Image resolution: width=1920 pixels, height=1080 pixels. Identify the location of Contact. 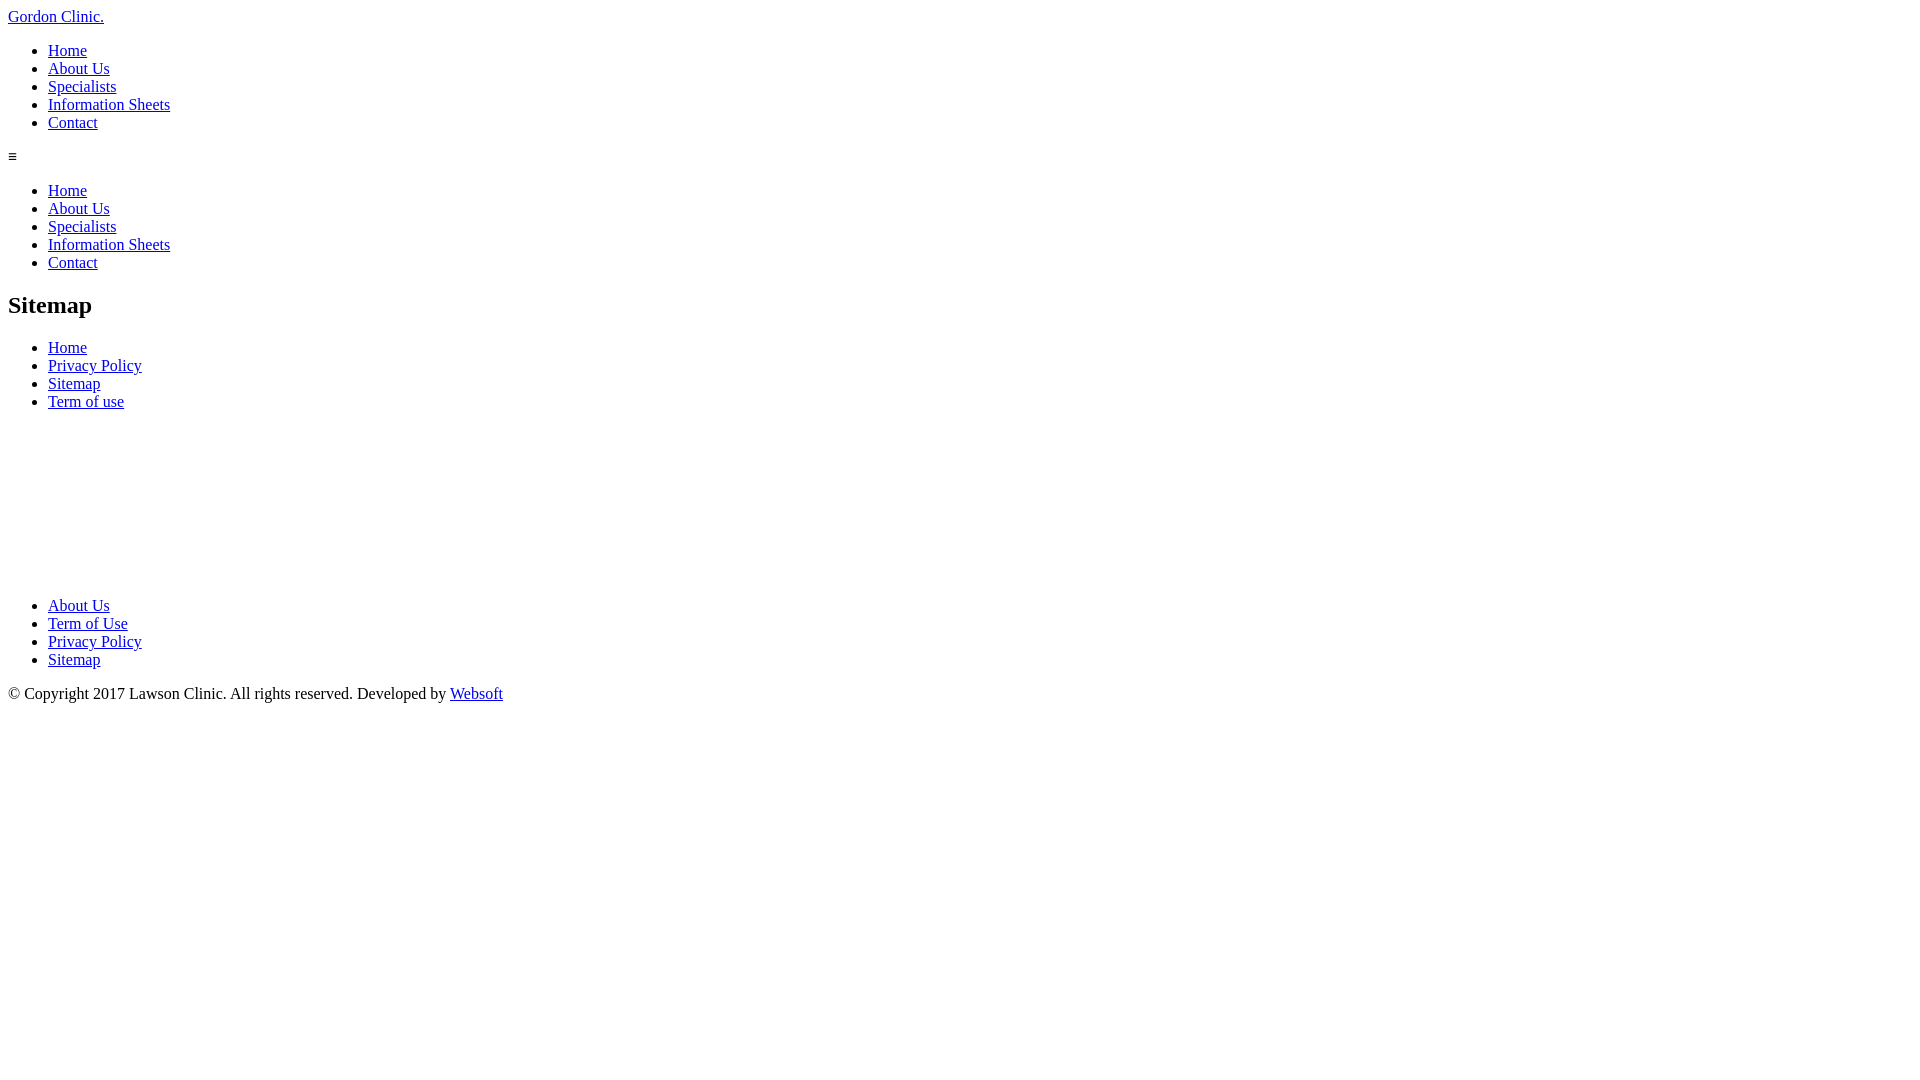
(73, 122).